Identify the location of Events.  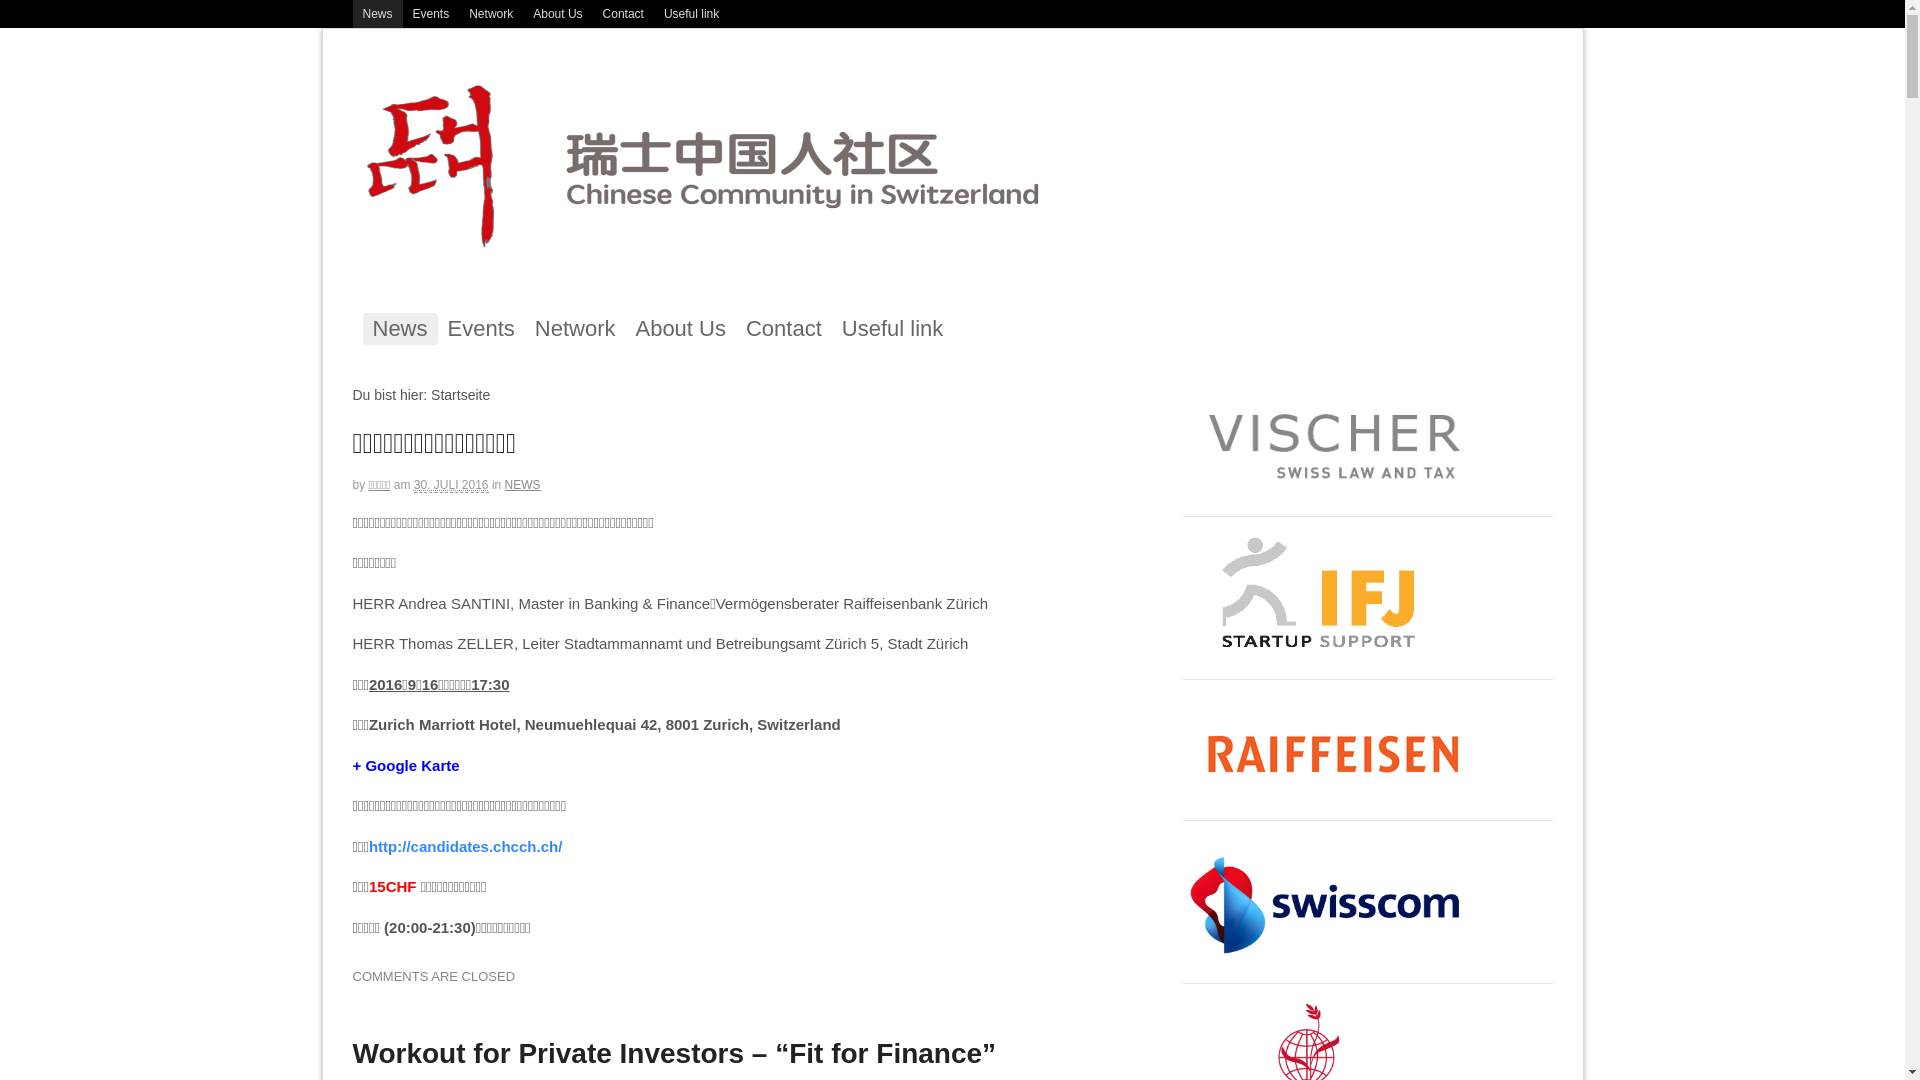
(482, 329).